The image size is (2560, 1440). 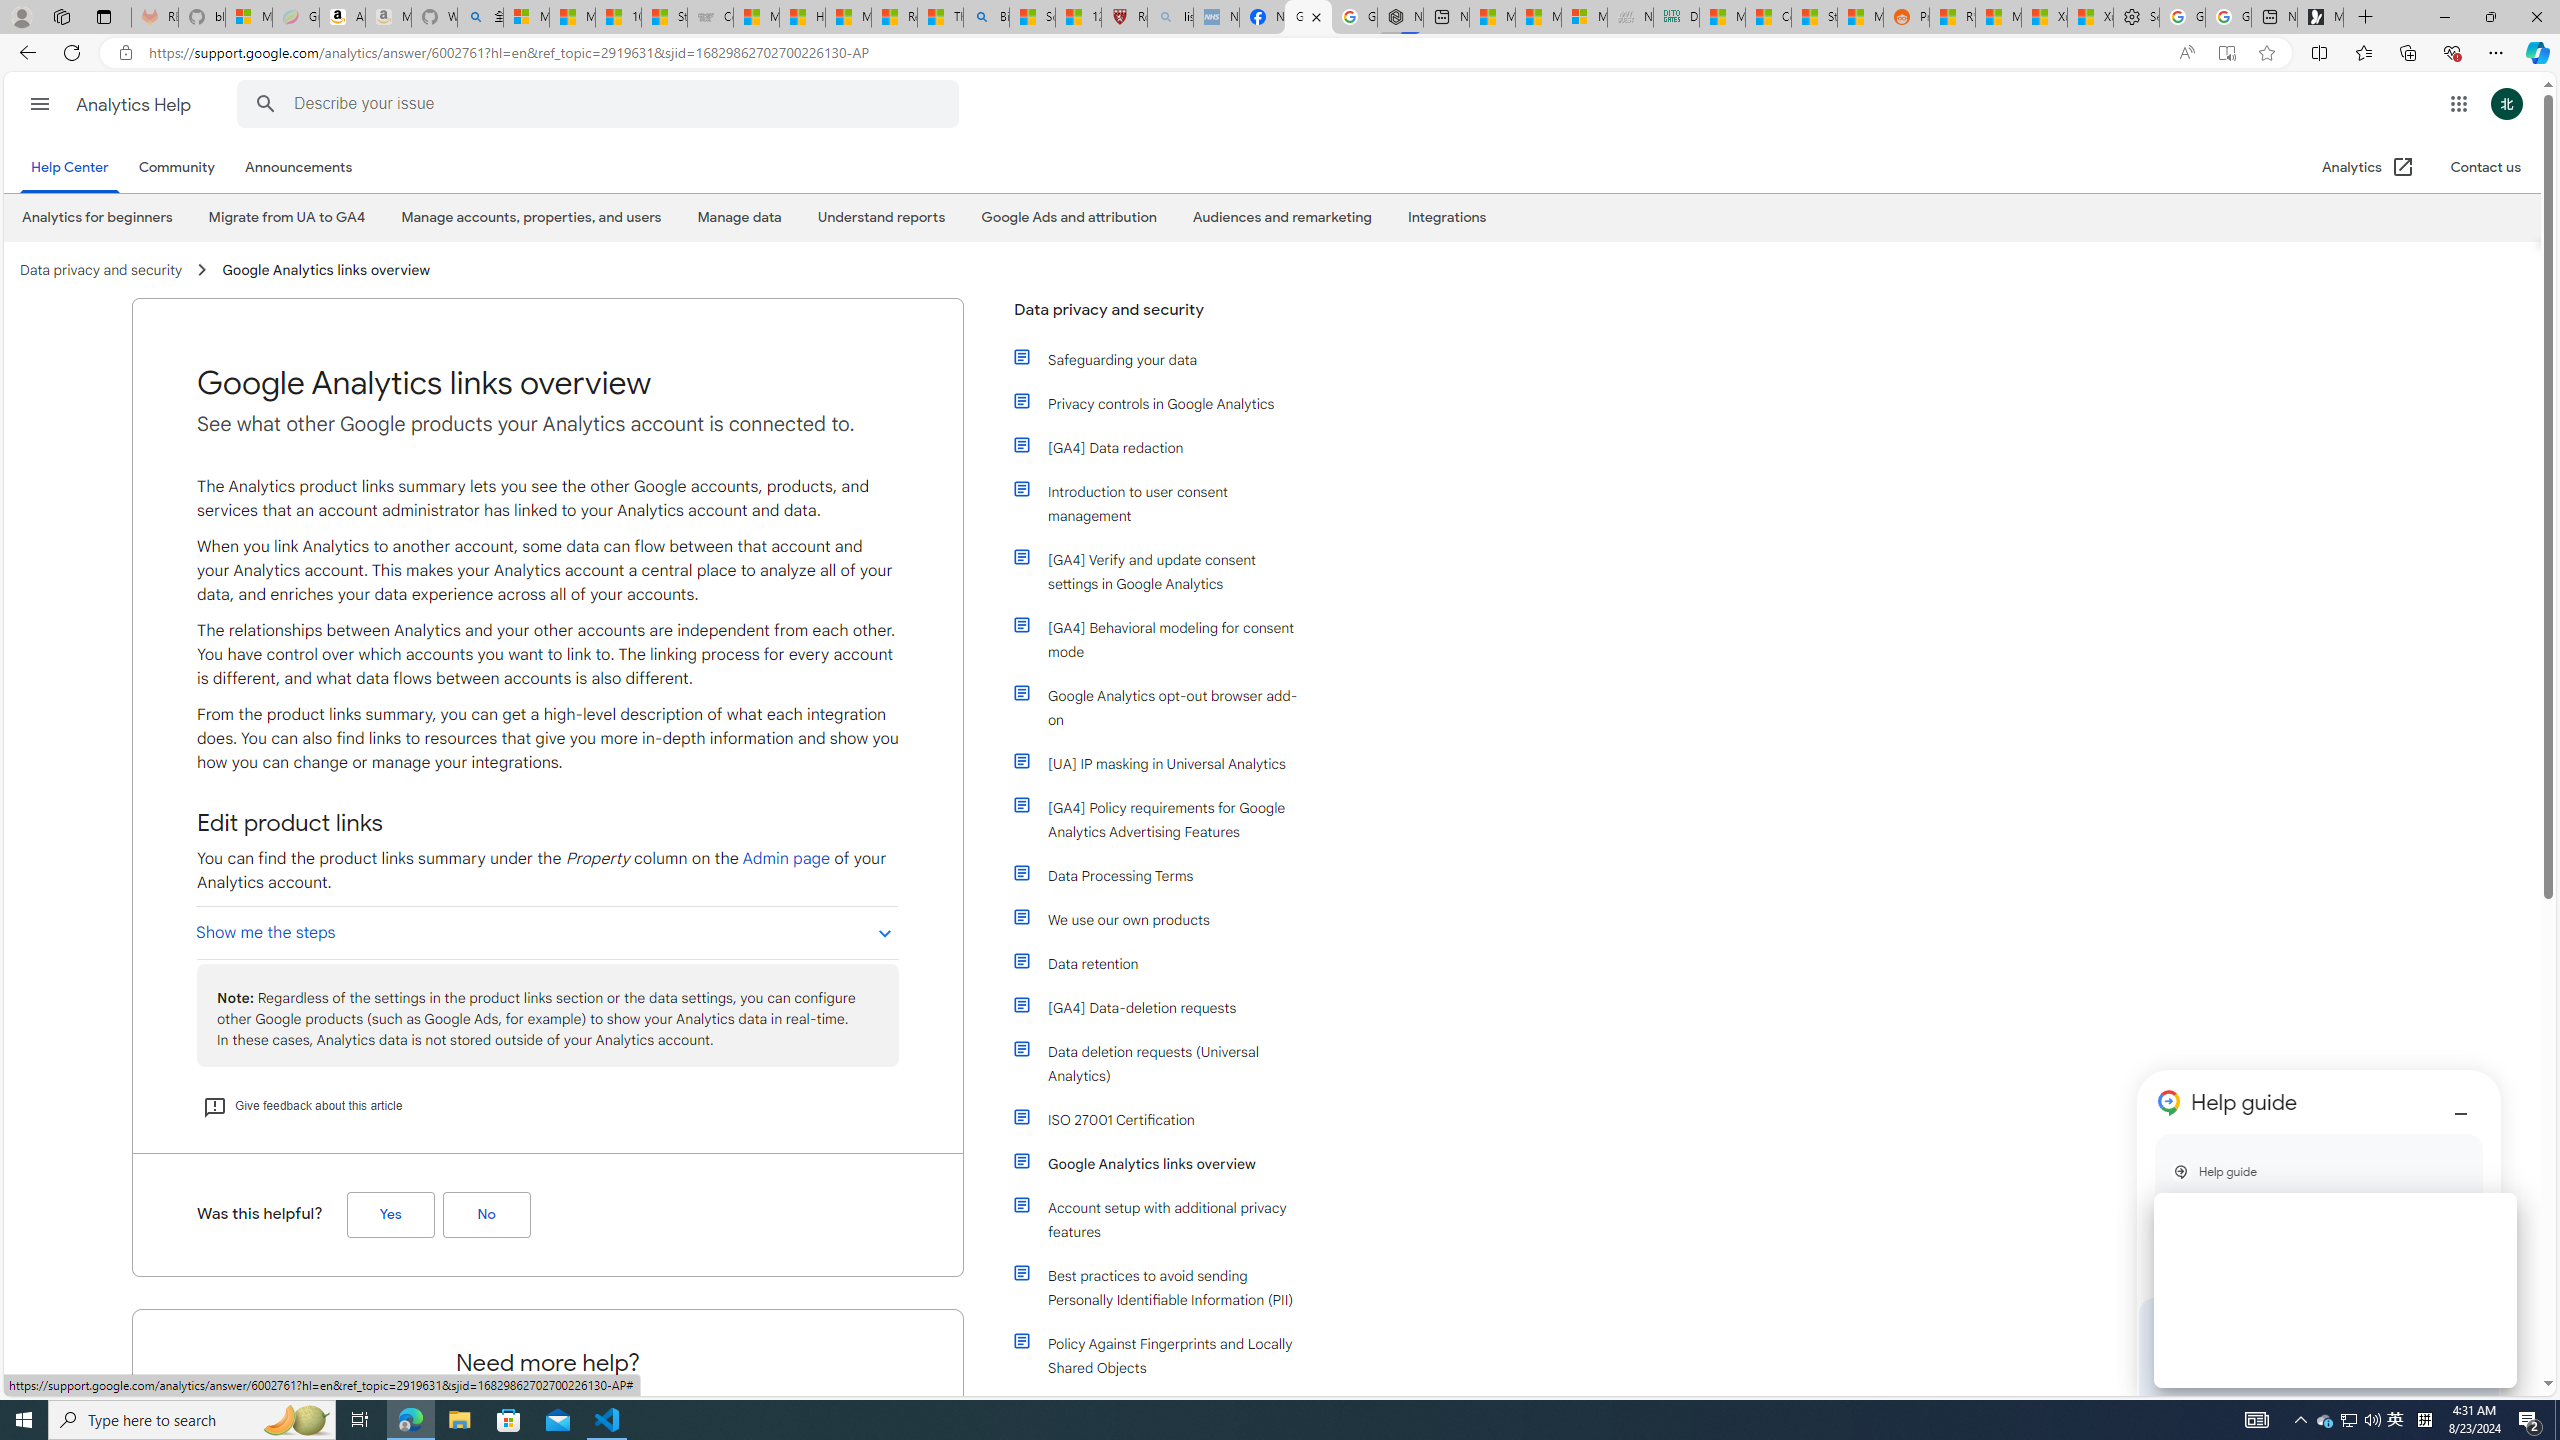 I want to click on Manage accounts, properties, and users, so click(x=531, y=218).